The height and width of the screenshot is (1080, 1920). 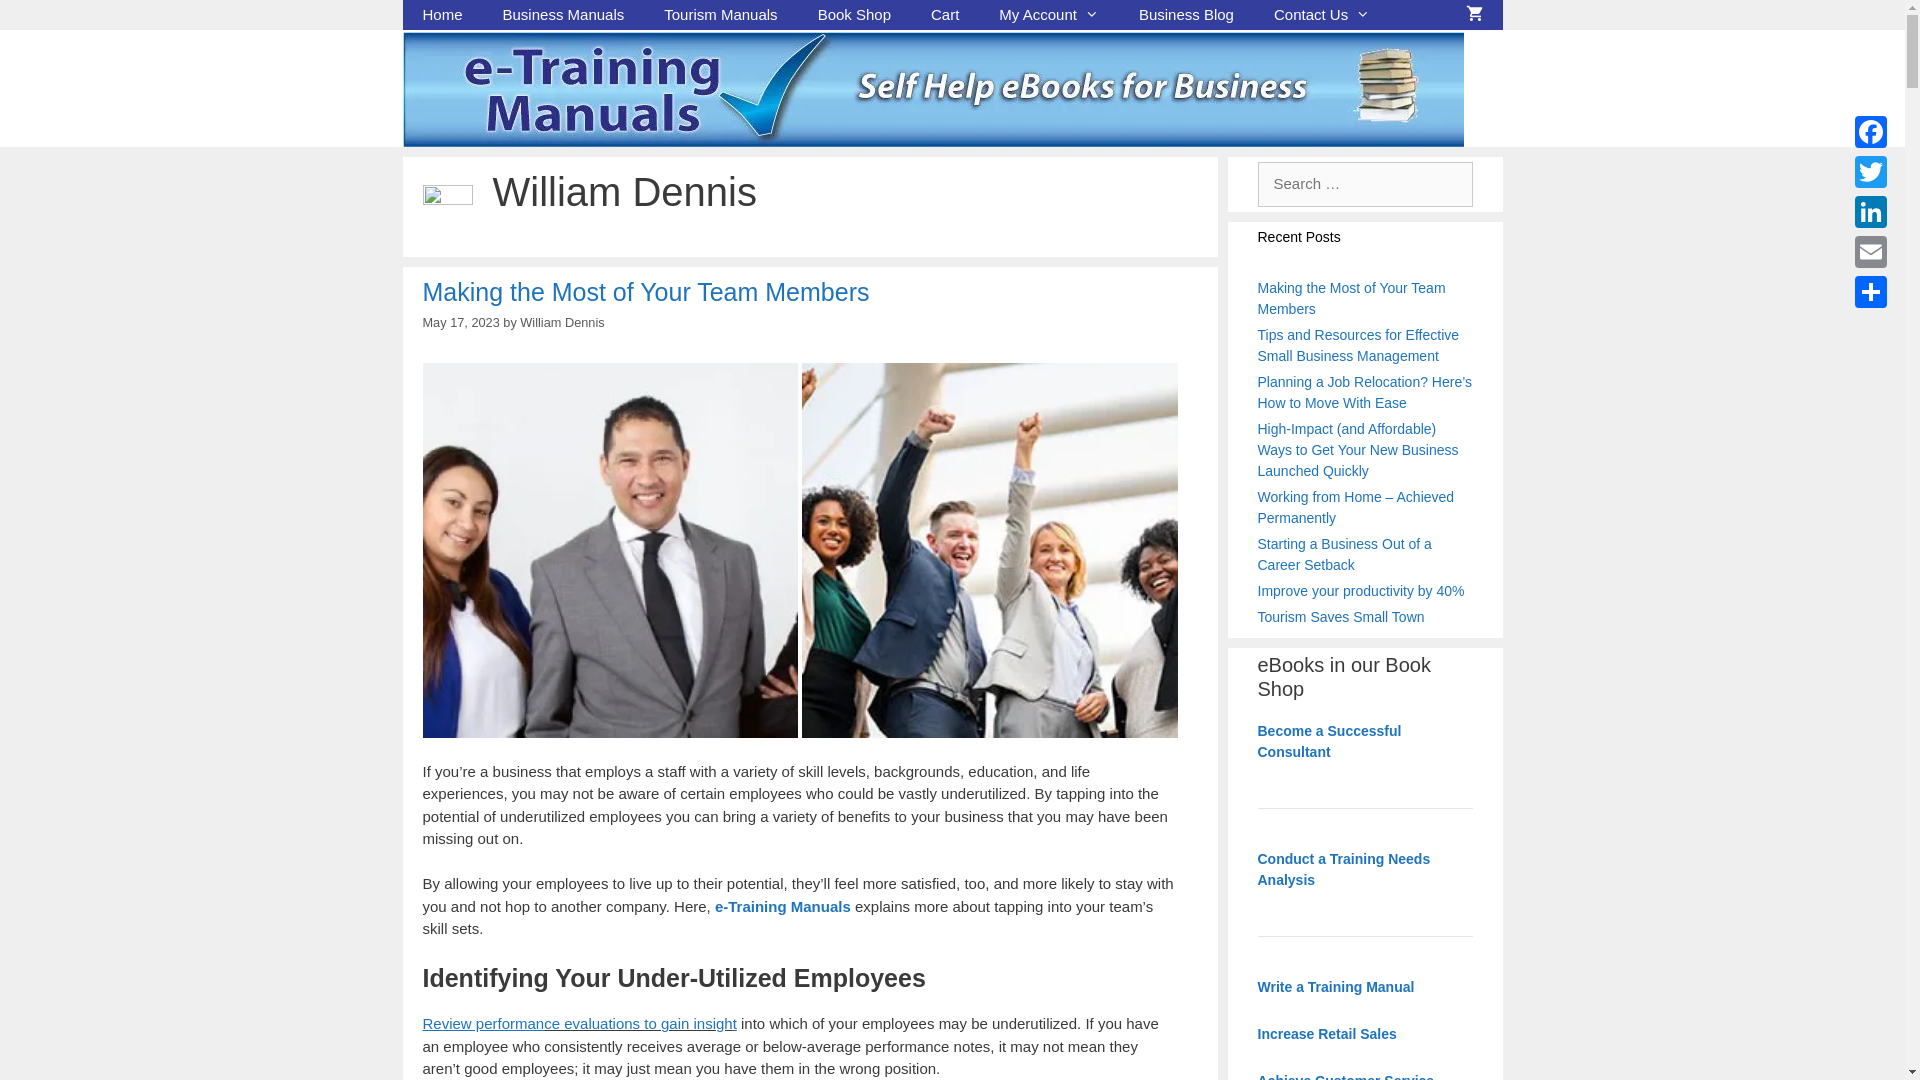 I want to click on Making the Most of Your Team Members, so click(x=1352, y=298).